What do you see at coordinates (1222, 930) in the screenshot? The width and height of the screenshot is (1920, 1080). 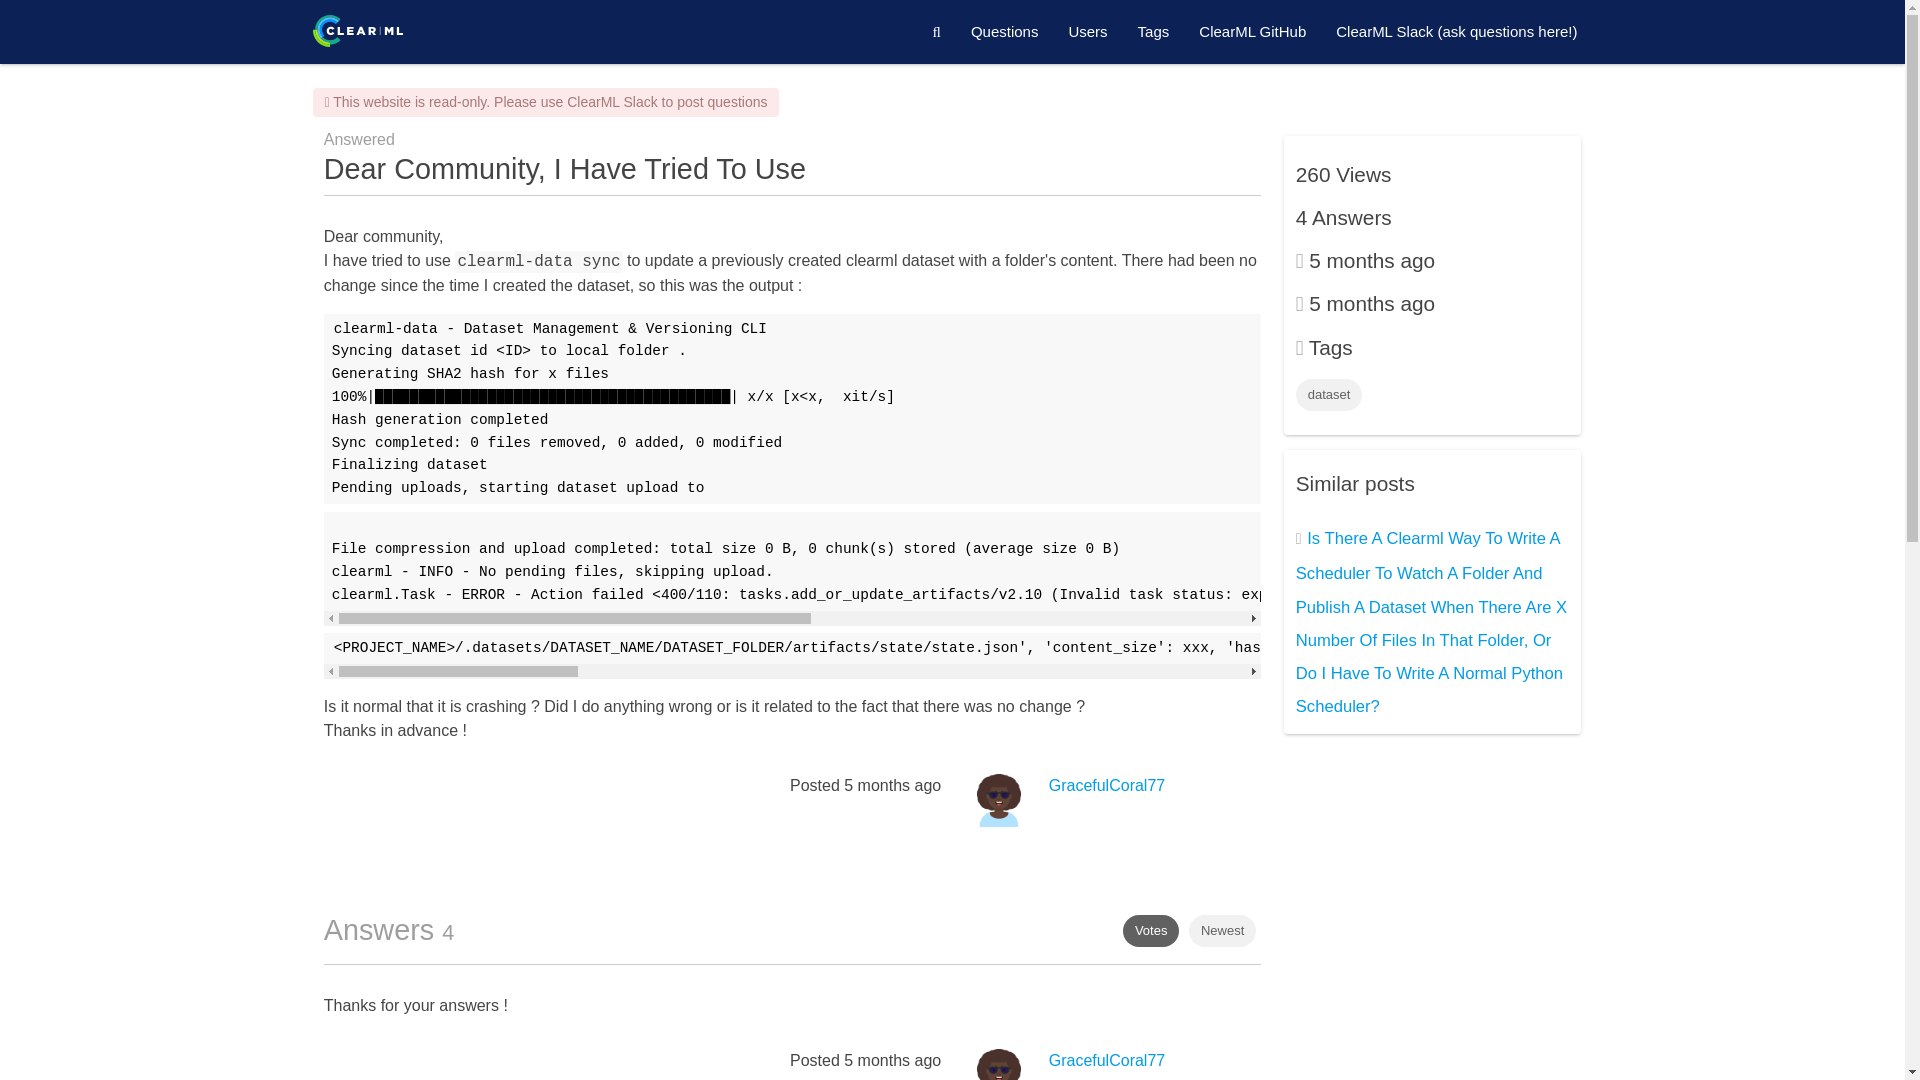 I see `Newest` at bounding box center [1222, 930].